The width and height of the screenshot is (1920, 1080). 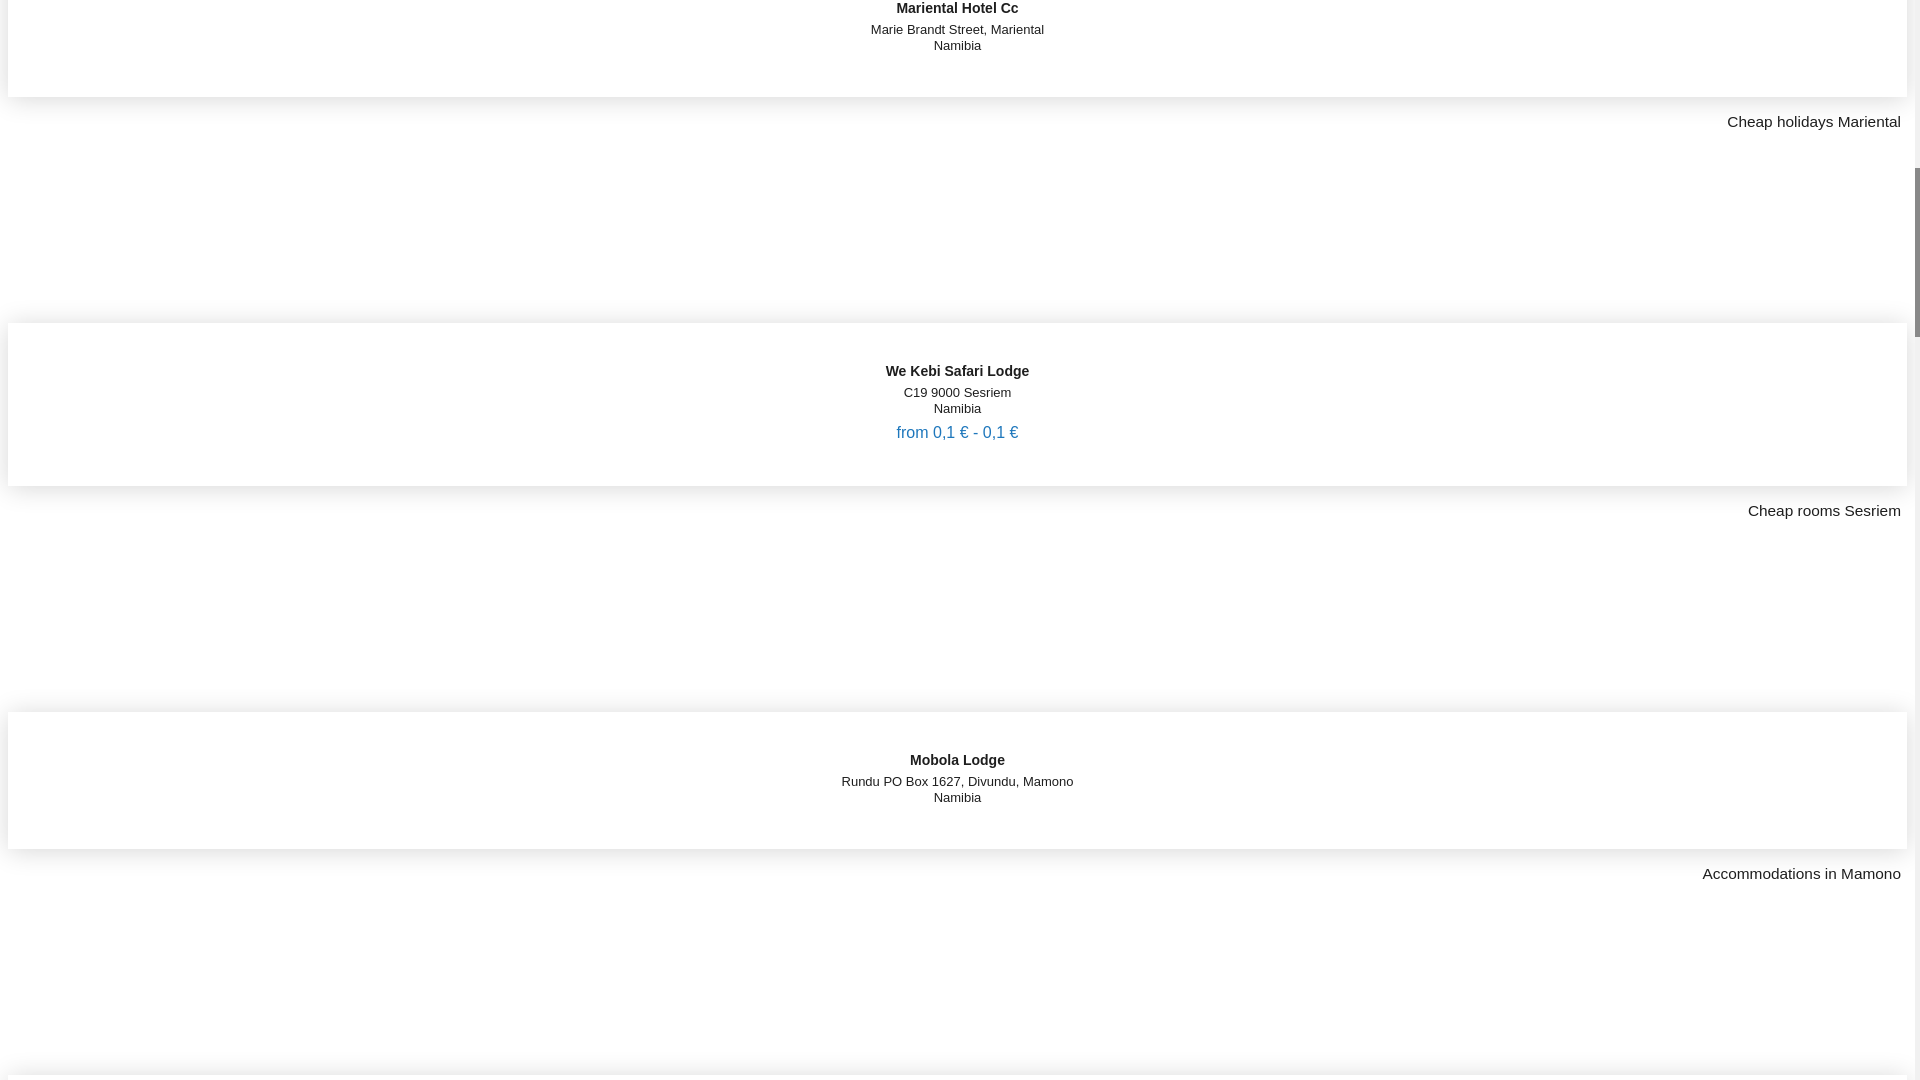 I want to click on We Kebi Safari Lodge, so click(x=958, y=350).